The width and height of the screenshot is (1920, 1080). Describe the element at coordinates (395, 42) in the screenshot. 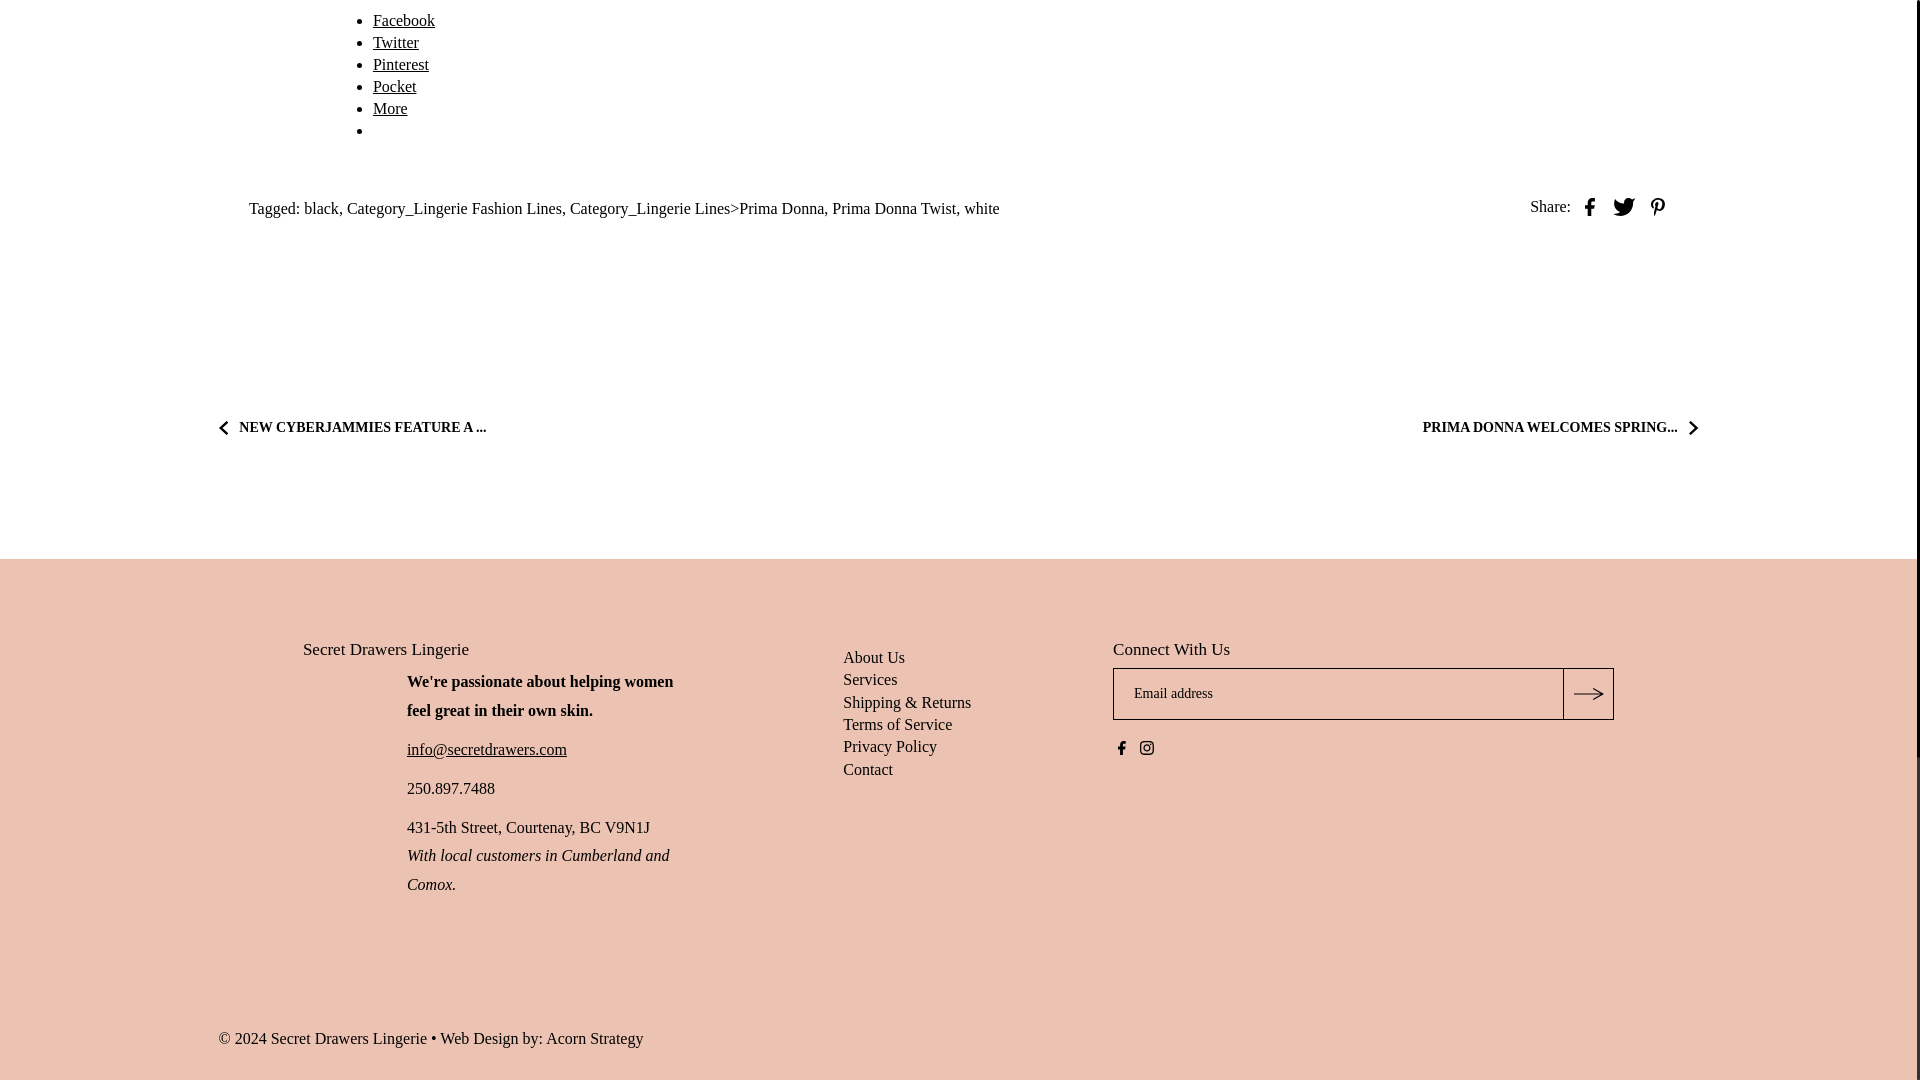

I see `Click to share on Twitter` at that location.